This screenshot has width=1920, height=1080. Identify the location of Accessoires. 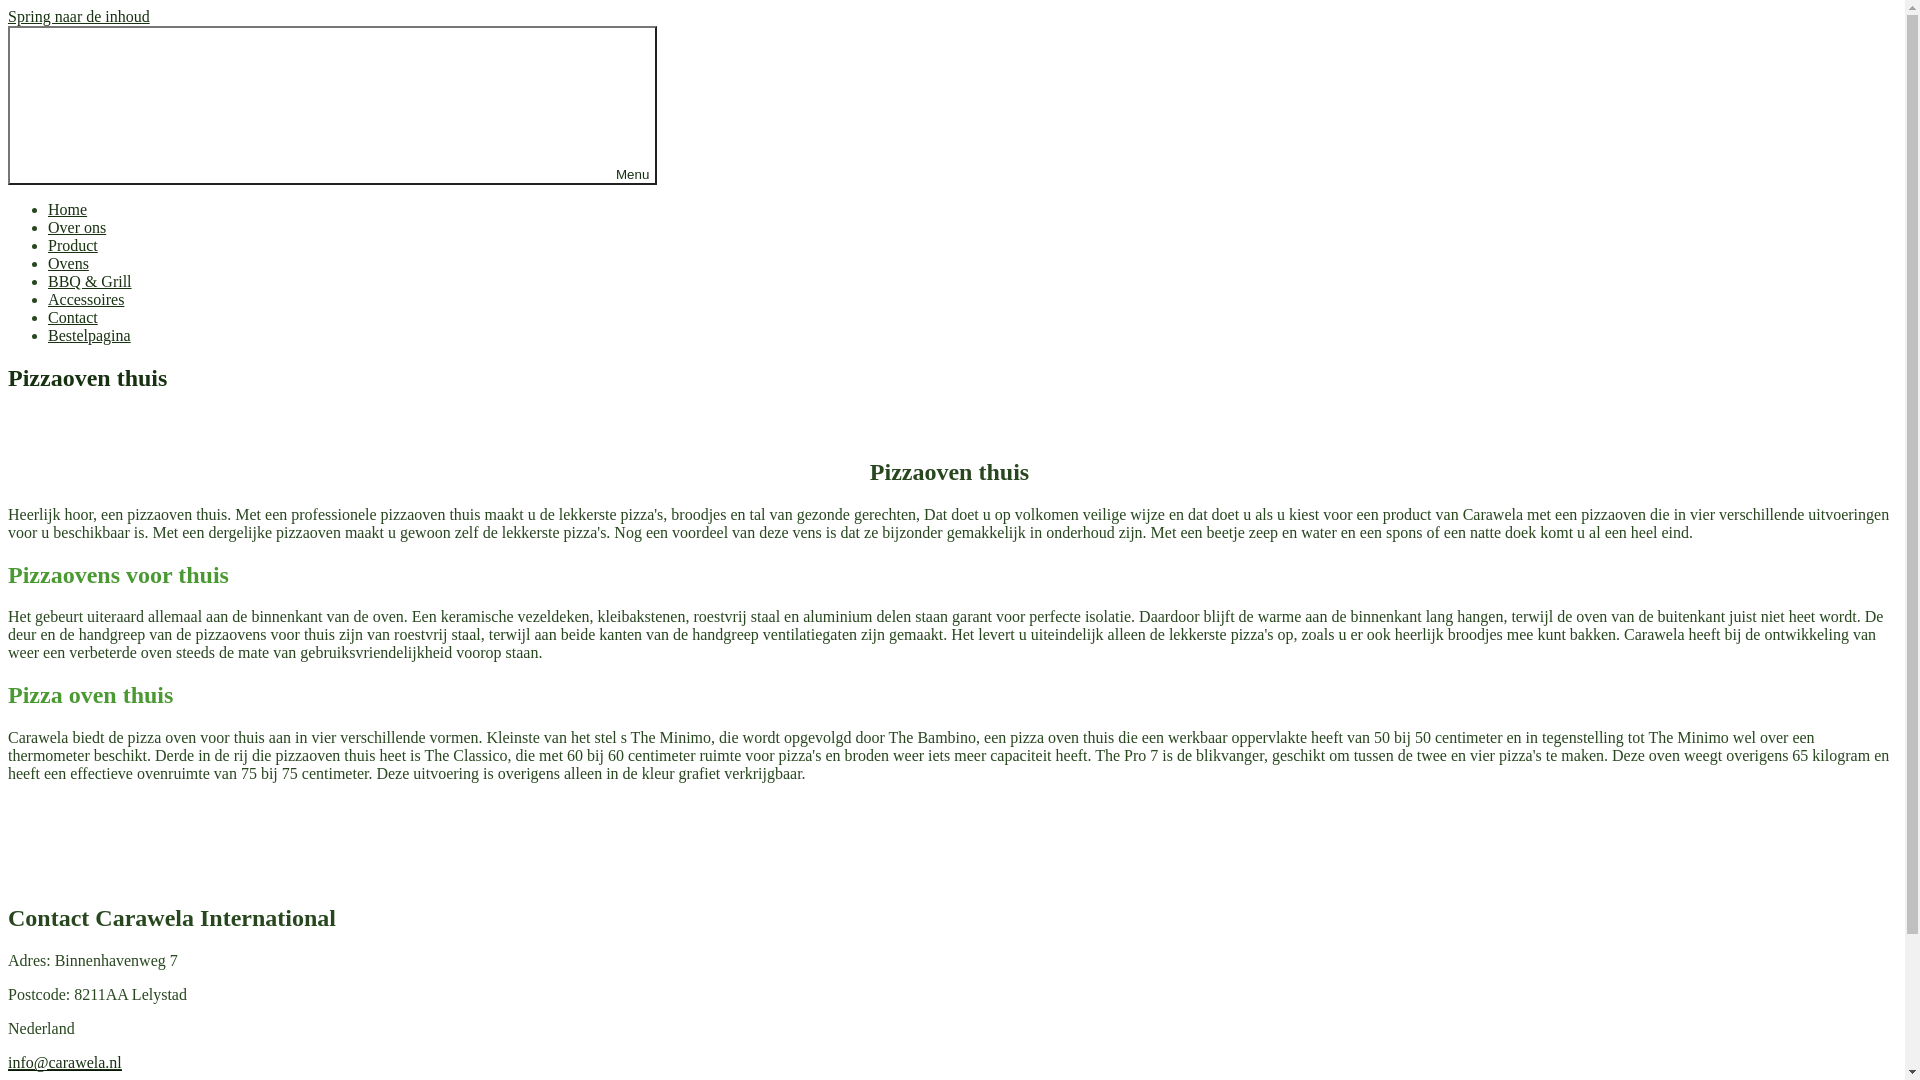
(86, 300).